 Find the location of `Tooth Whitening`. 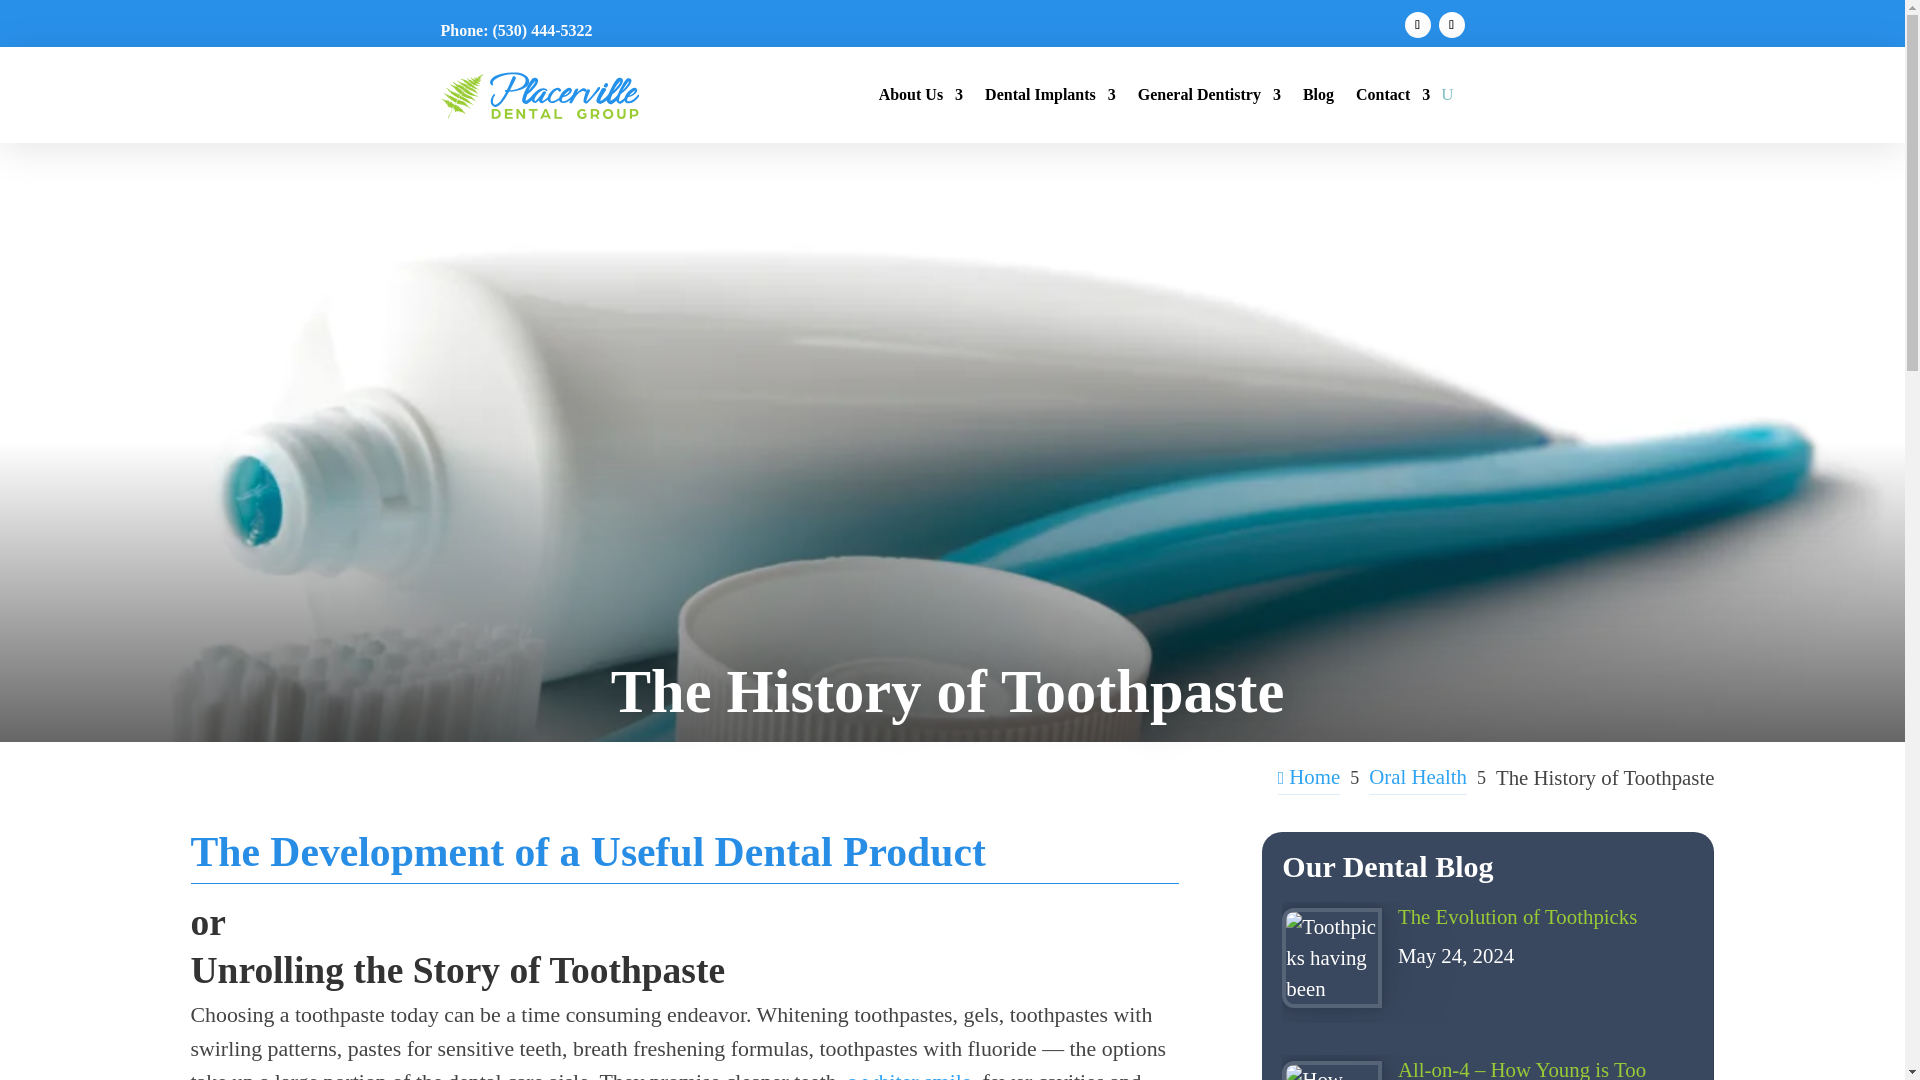

Tooth Whitening is located at coordinates (910, 1075).